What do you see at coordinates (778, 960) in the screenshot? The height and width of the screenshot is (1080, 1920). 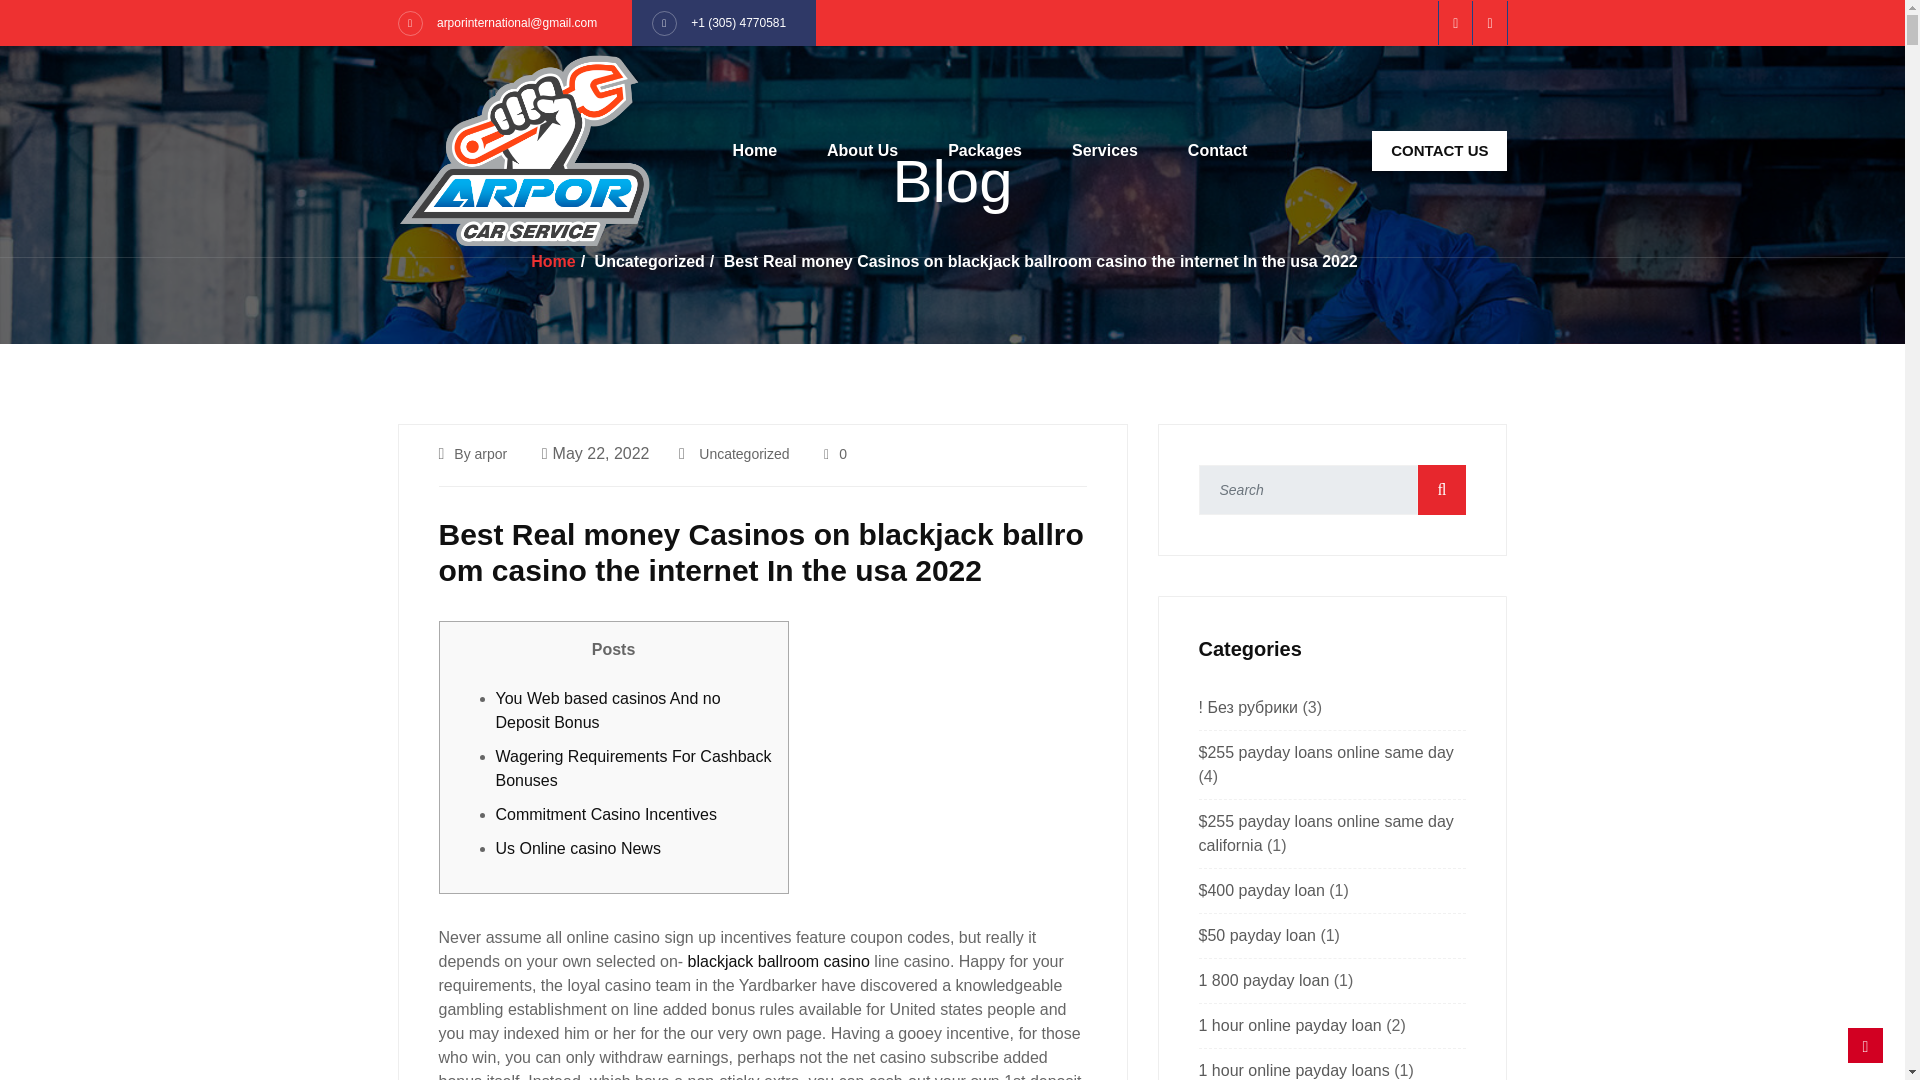 I see `blackjack ballroom casino` at bounding box center [778, 960].